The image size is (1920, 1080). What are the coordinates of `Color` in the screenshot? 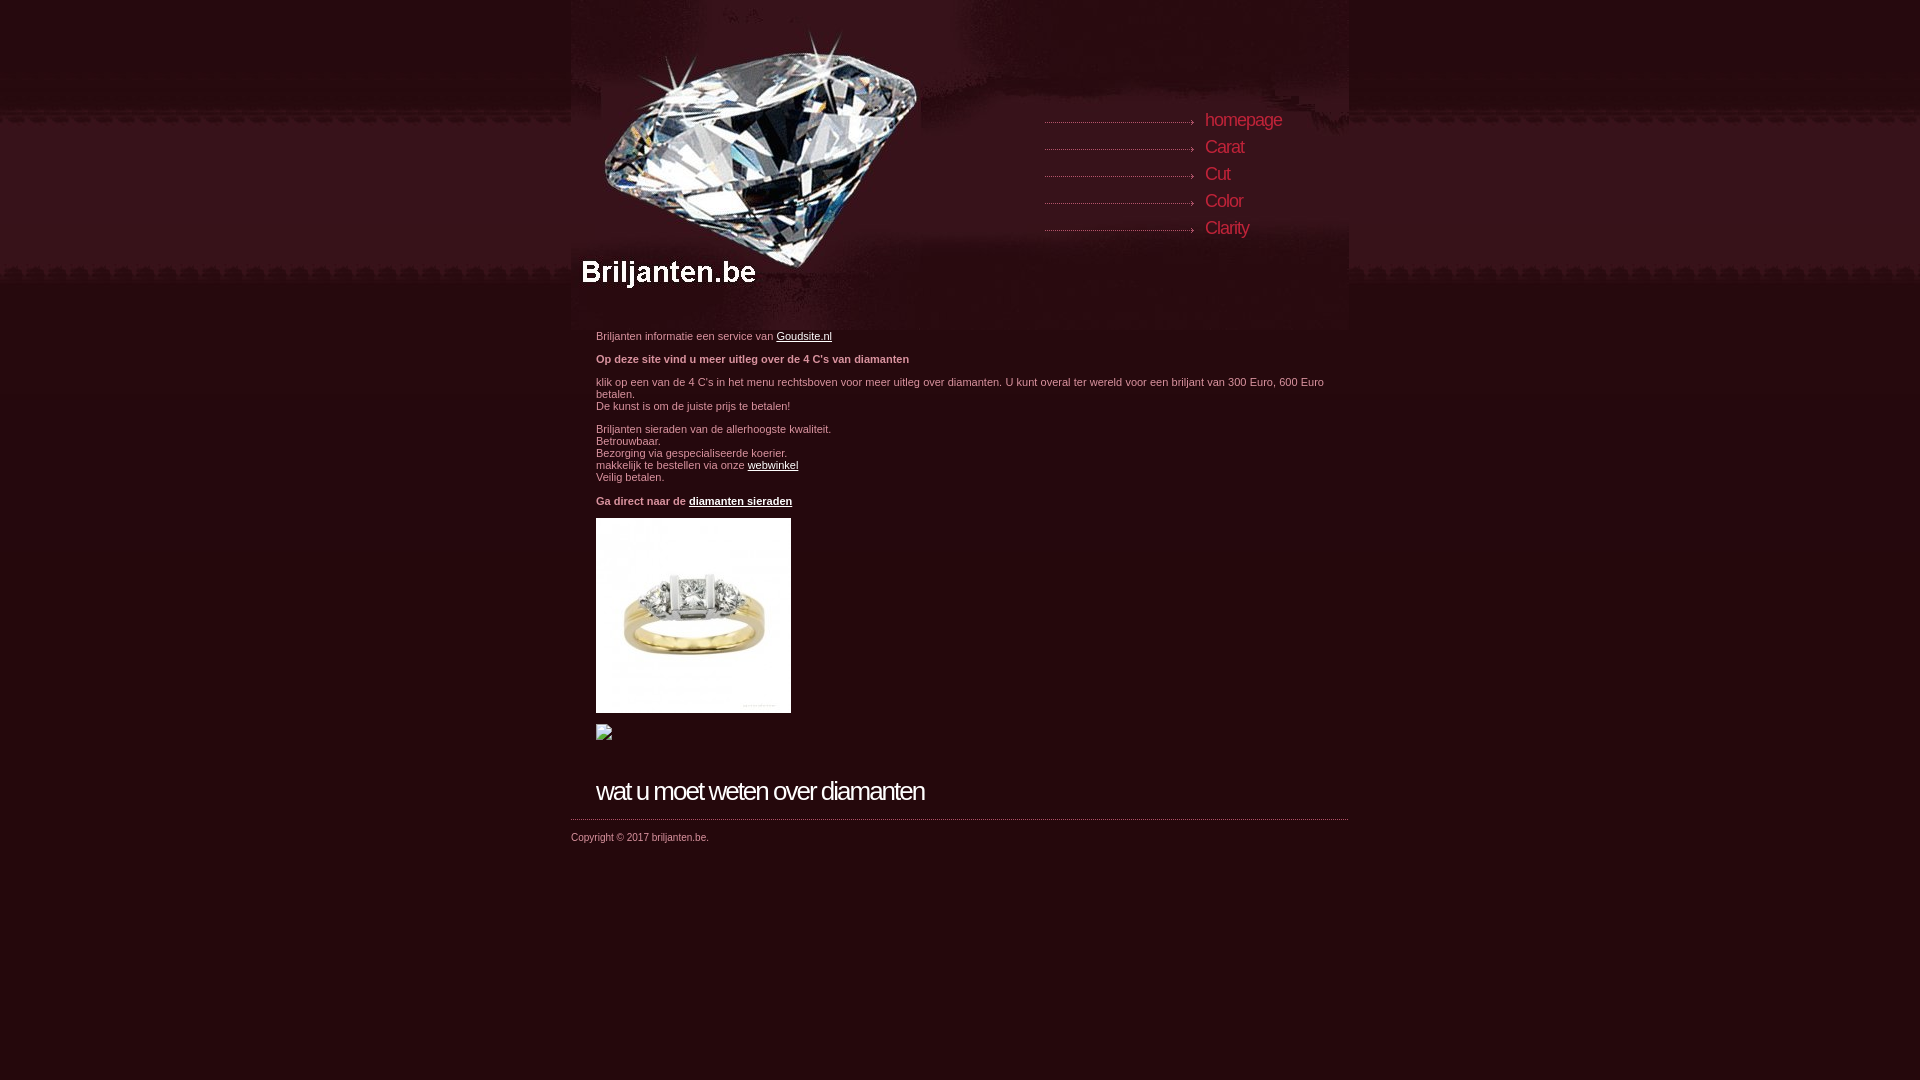 It's located at (1224, 200).